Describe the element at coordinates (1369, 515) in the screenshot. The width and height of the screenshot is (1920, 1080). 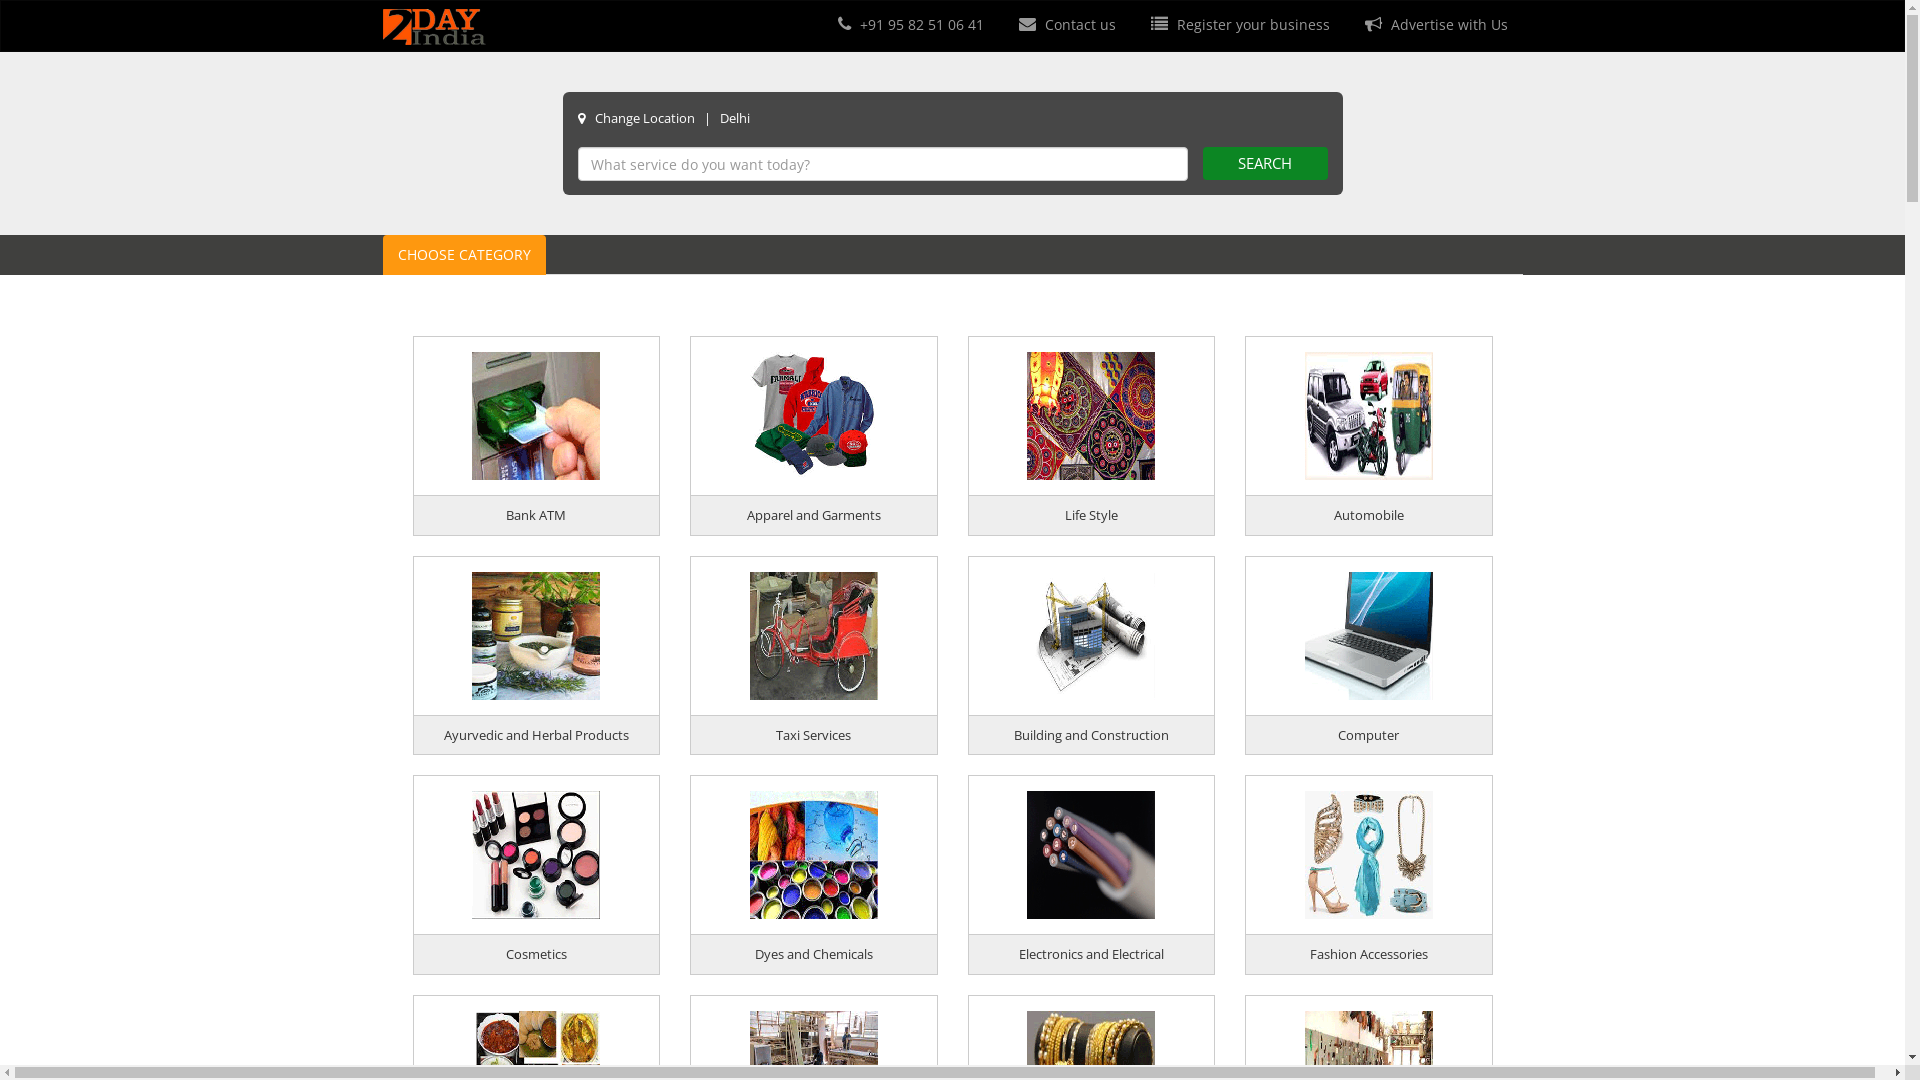
I see `Automobile` at that location.